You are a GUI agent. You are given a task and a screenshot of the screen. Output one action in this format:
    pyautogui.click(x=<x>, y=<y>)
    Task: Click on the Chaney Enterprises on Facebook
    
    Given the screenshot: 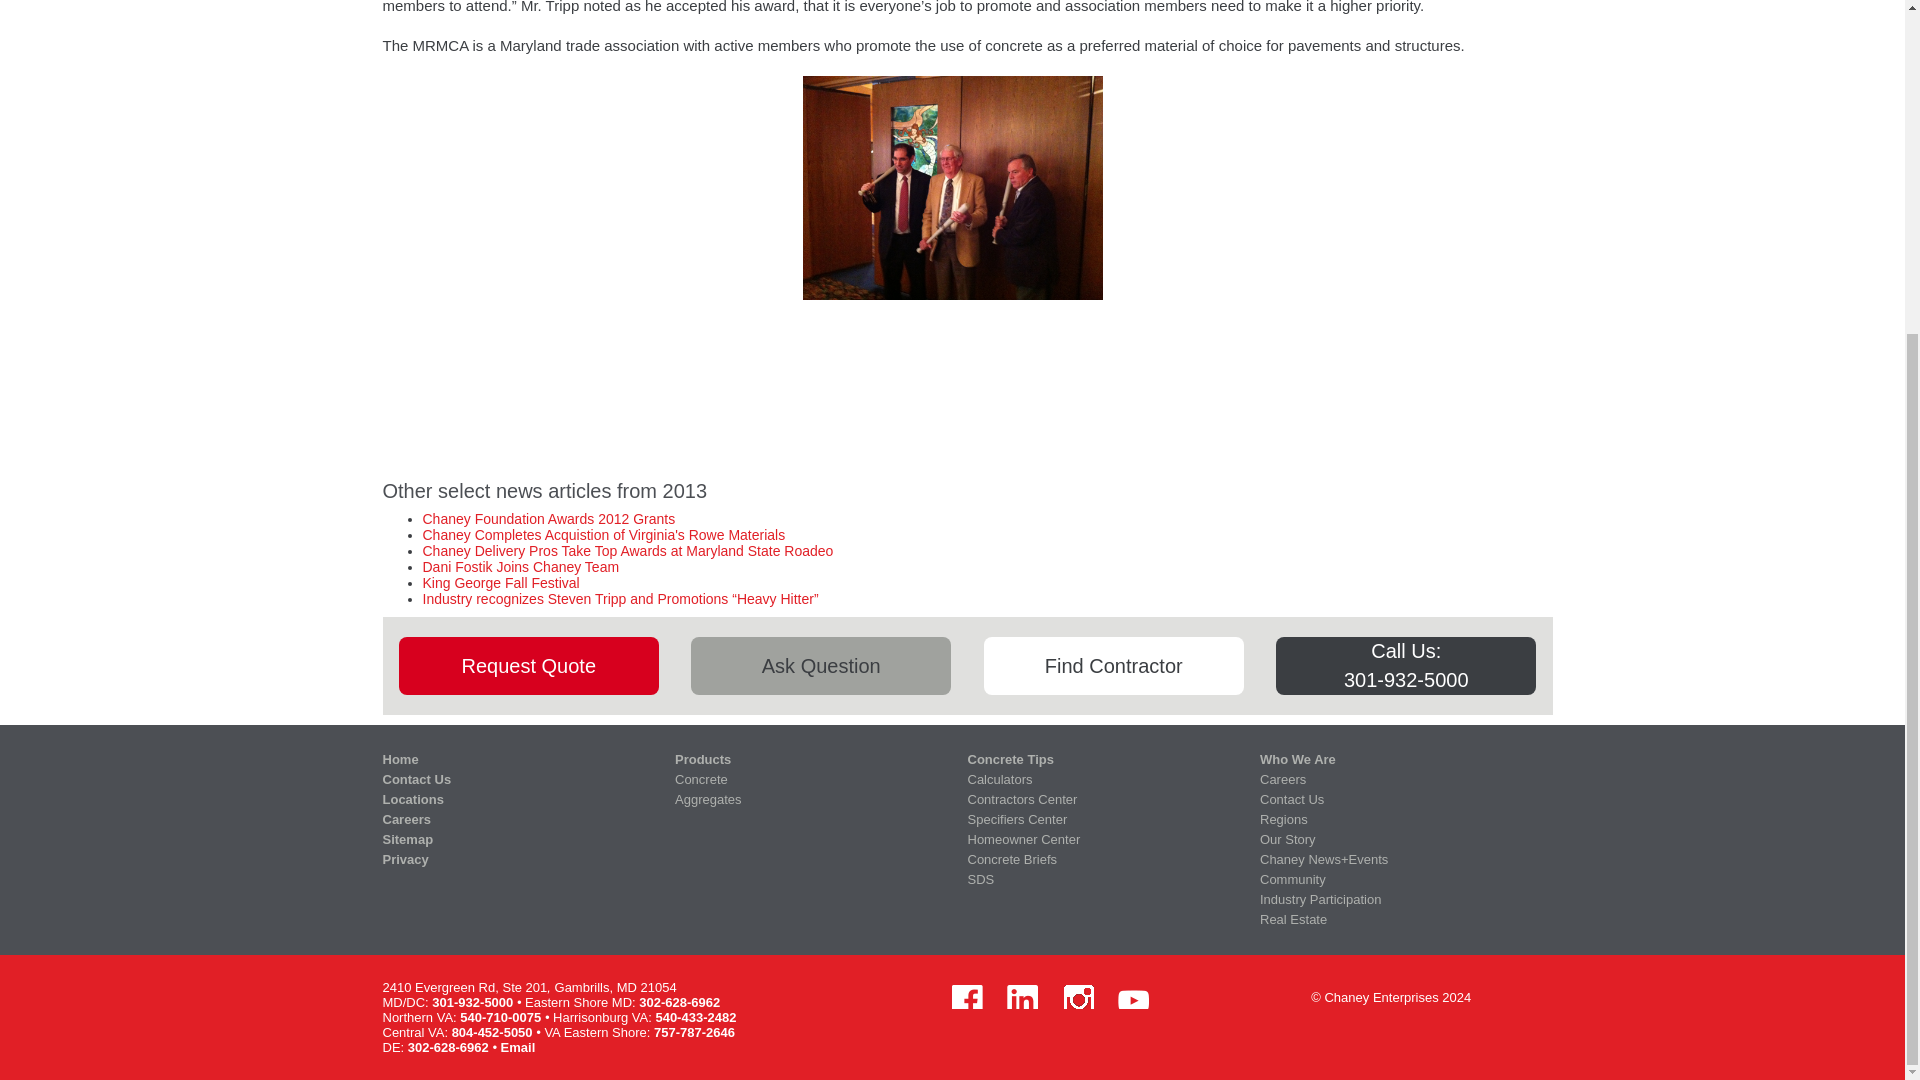 What is the action you would take?
    pyautogui.click(x=966, y=1000)
    